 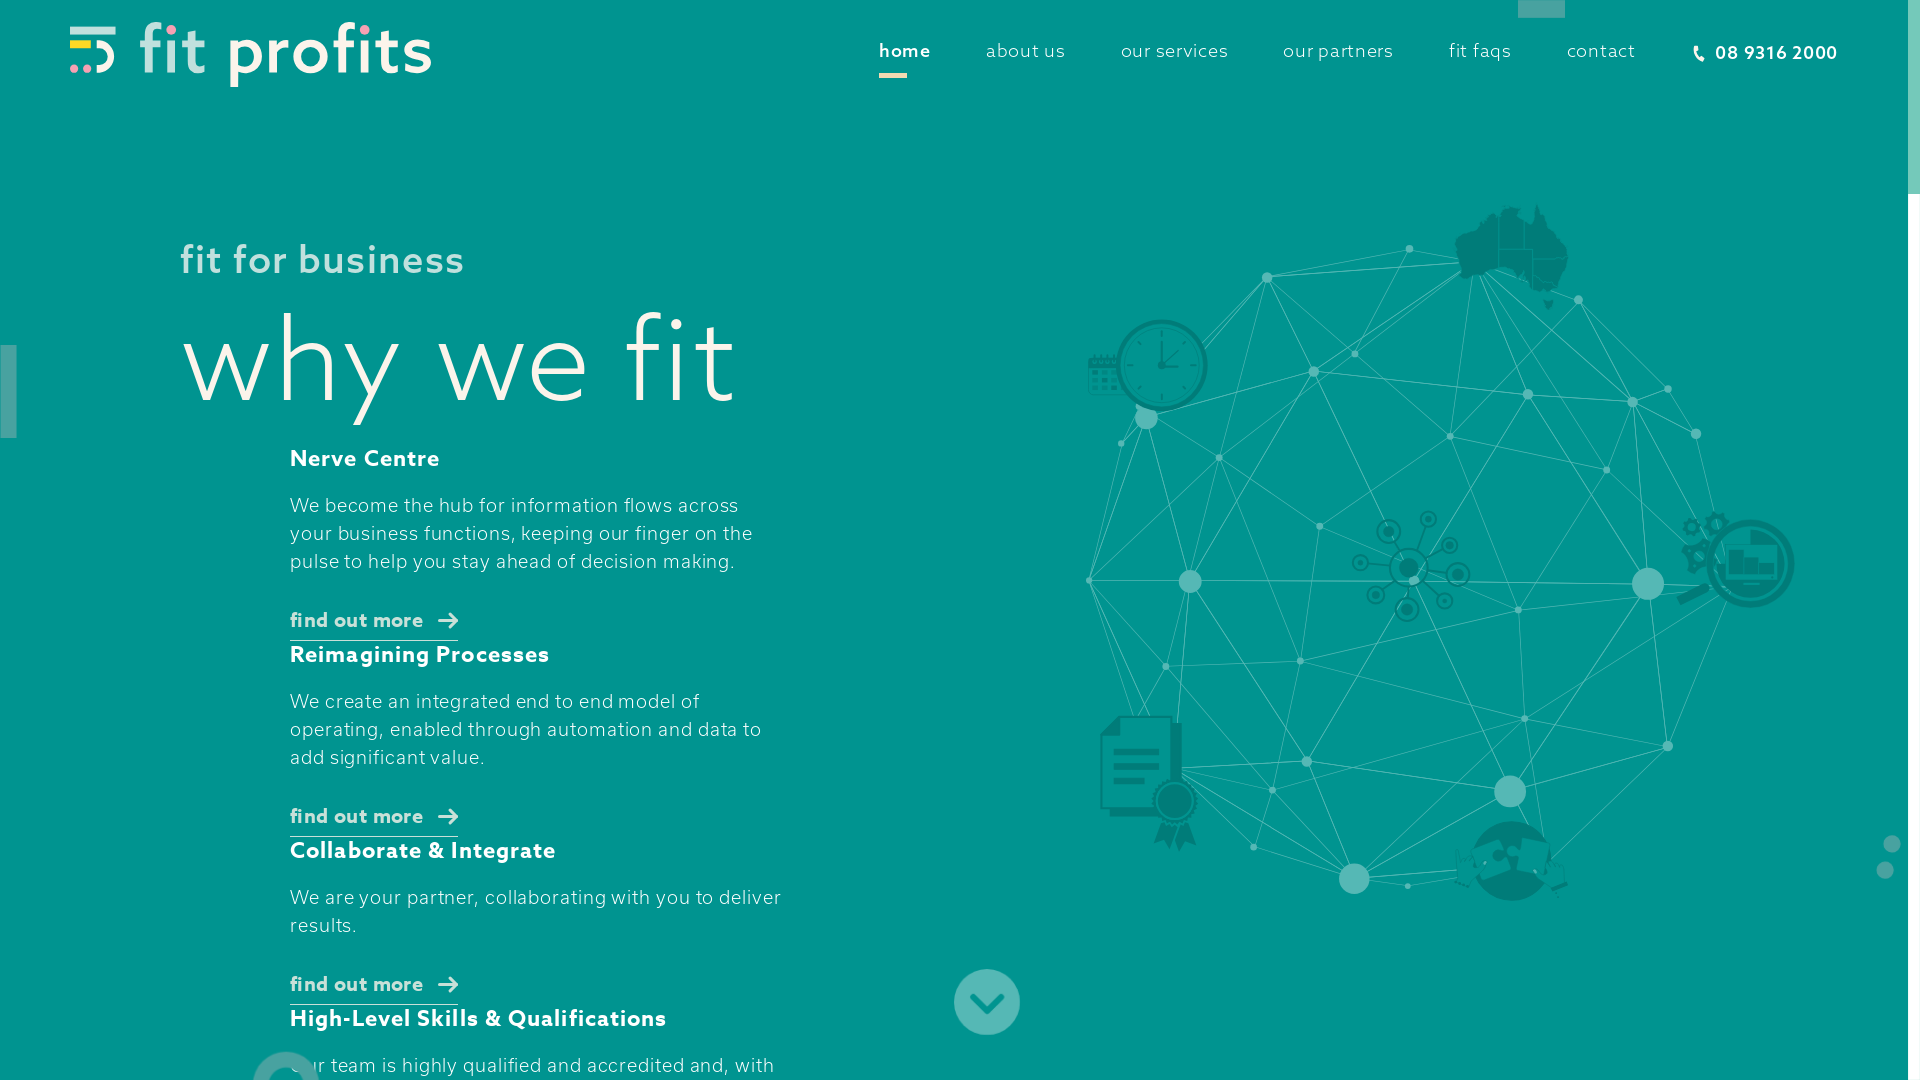 What do you see at coordinates (250, 54) in the screenshot?
I see `Fit Profits - Homepage` at bounding box center [250, 54].